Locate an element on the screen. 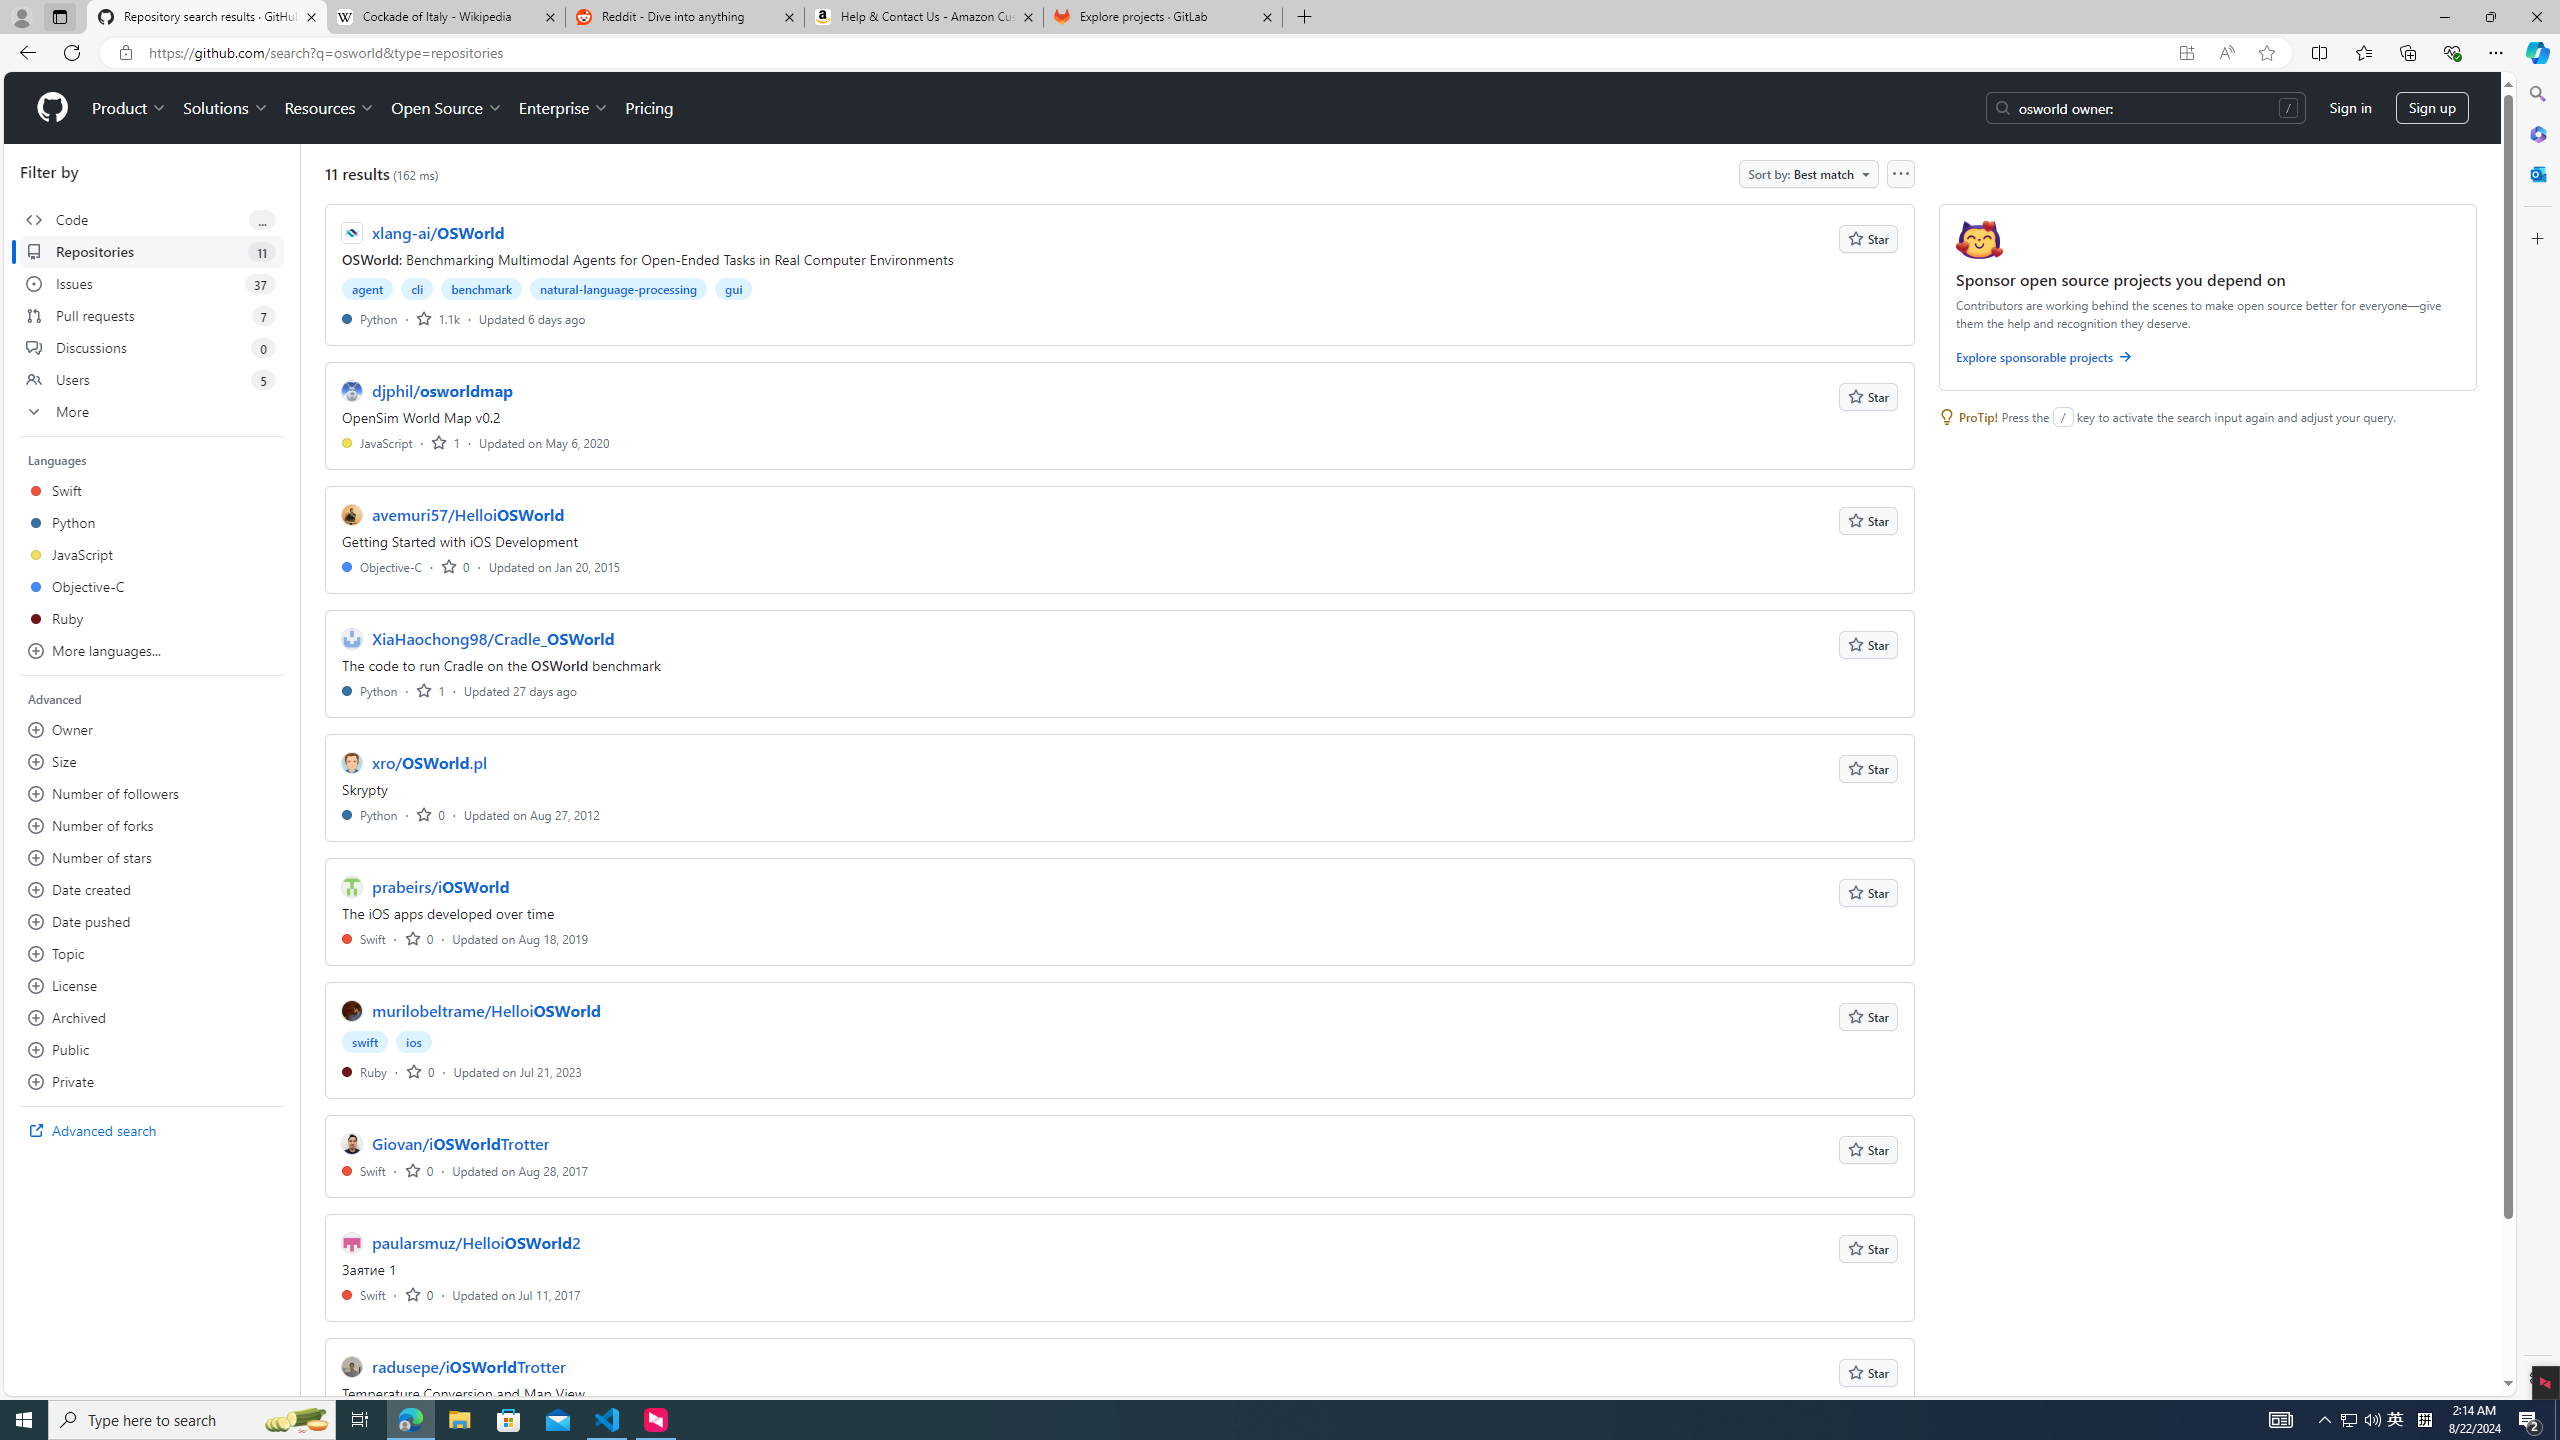 This screenshot has height=1440, width=2560. Ruby is located at coordinates (364, 1072).